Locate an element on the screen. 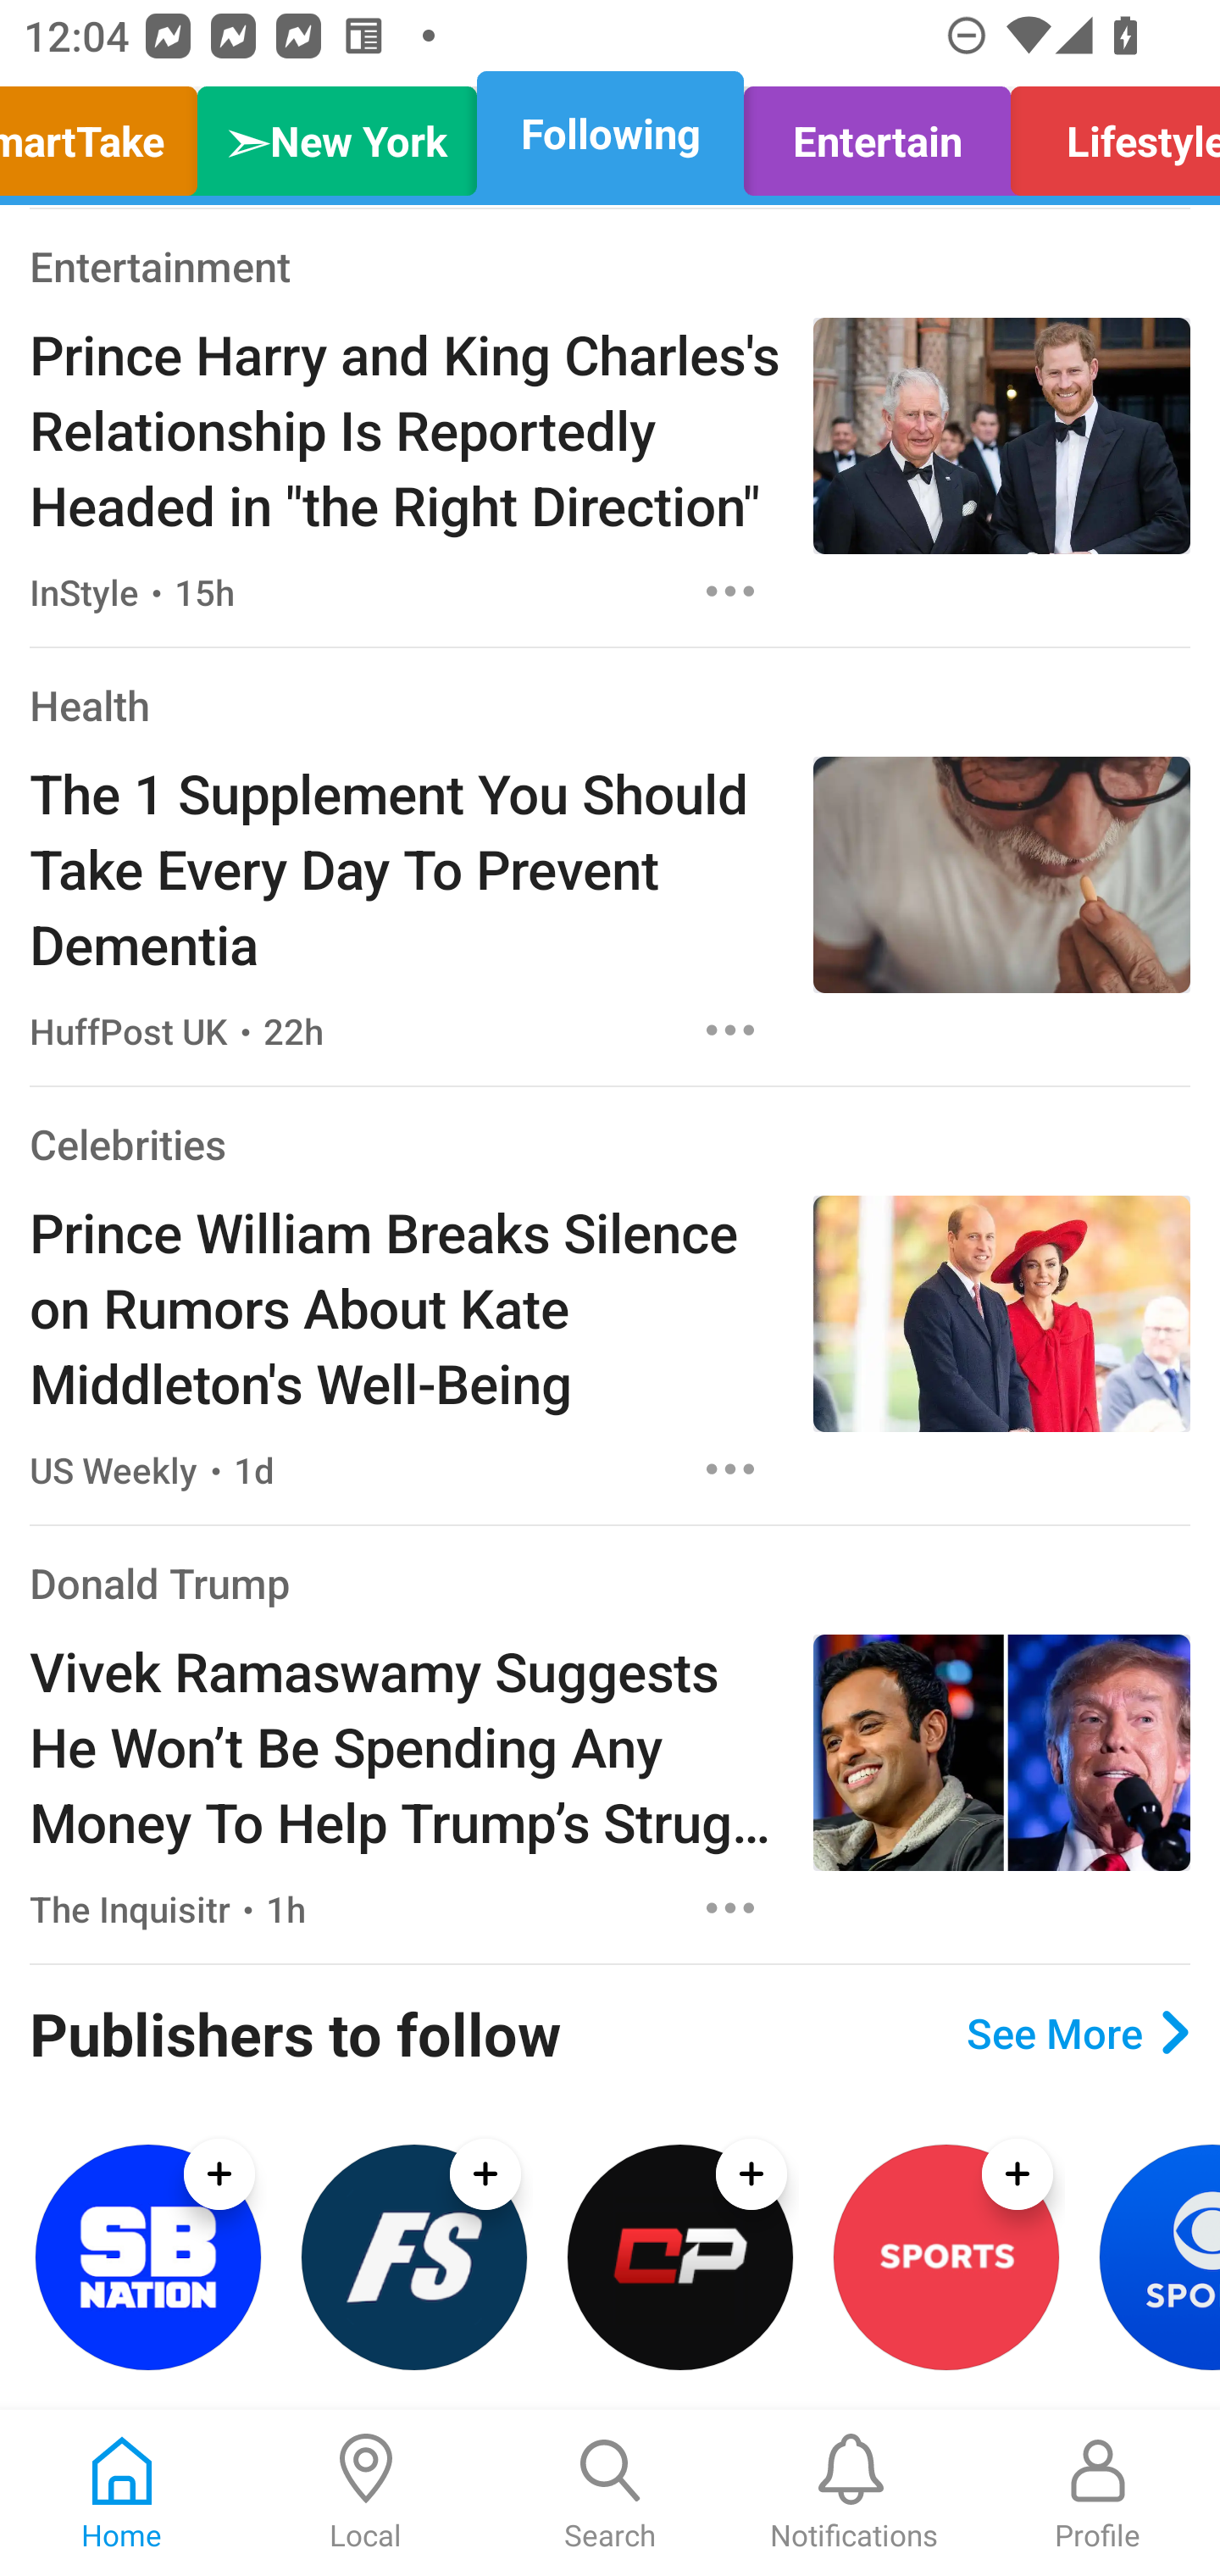 Image resolution: width=1220 pixels, height=2576 pixels. Following is located at coordinates (610, 134).